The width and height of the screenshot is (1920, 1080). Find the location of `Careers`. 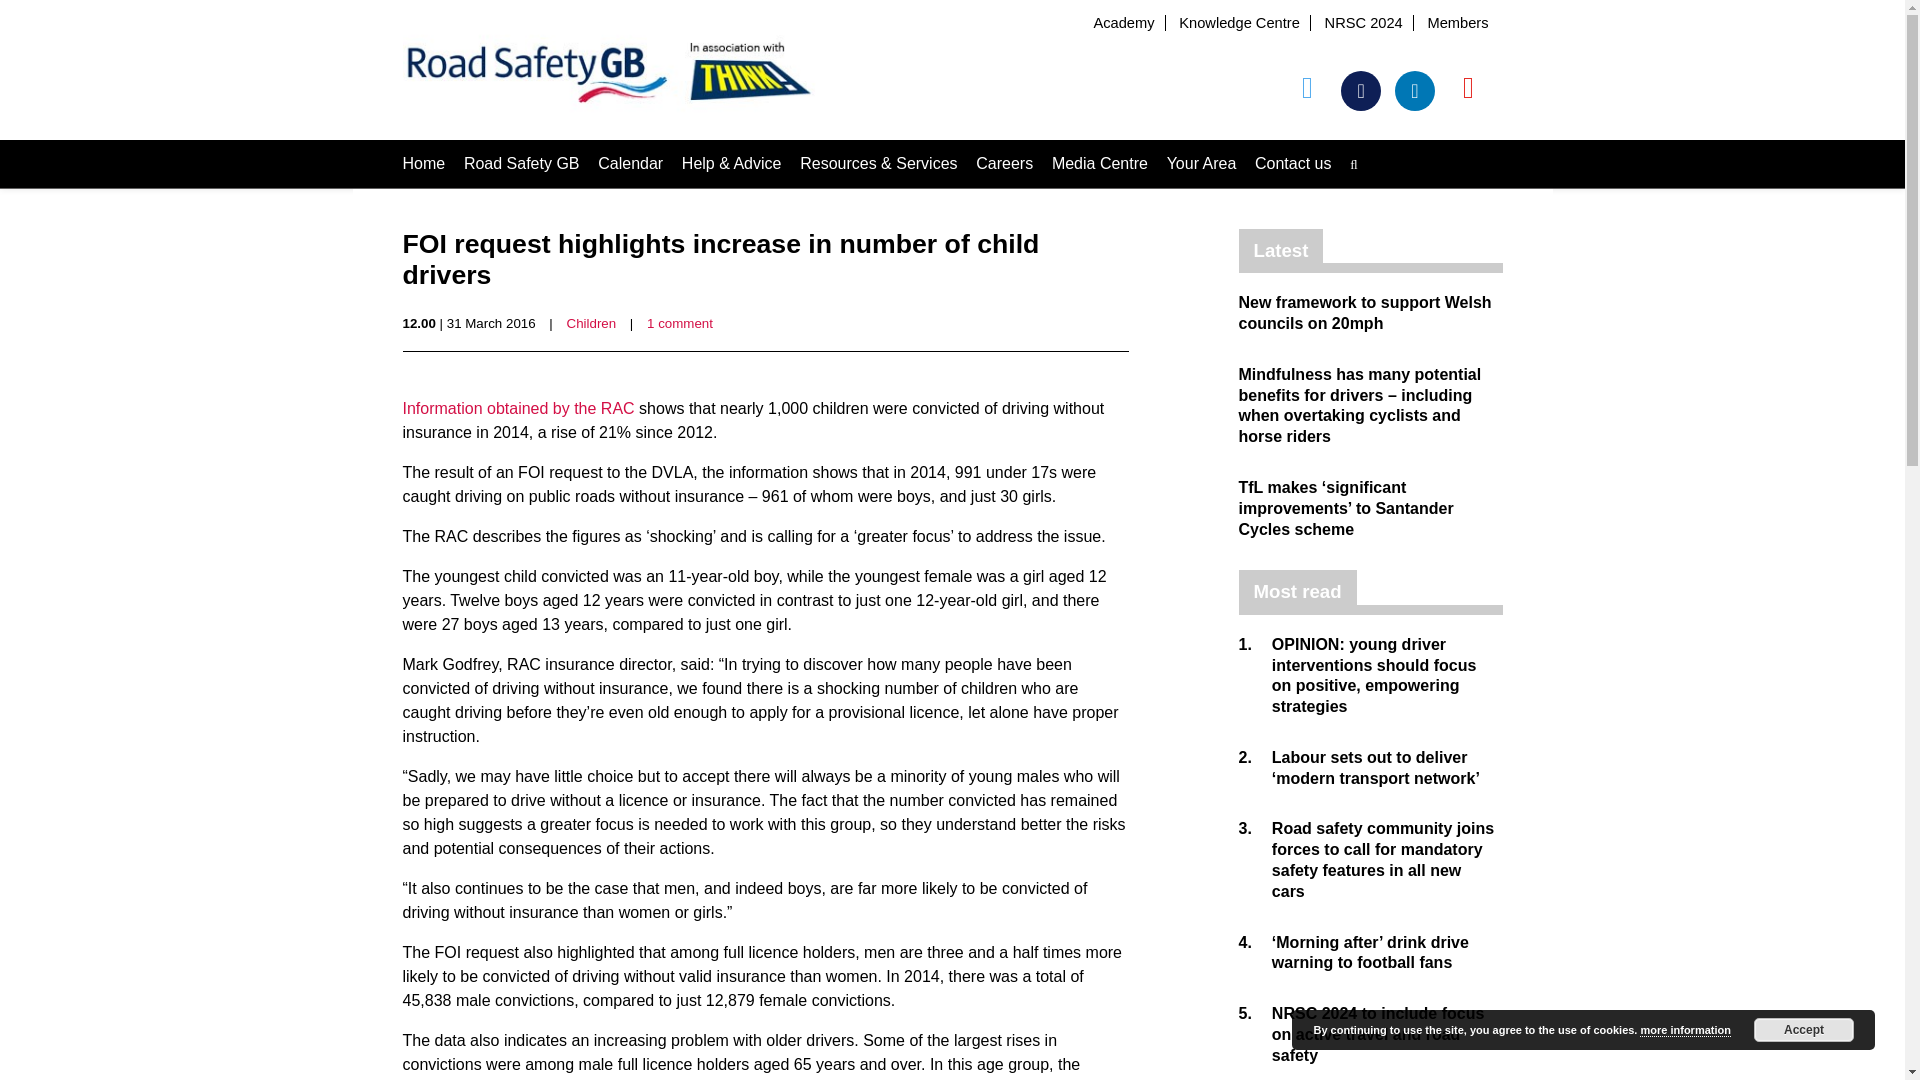

Careers is located at coordinates (1004, 163).